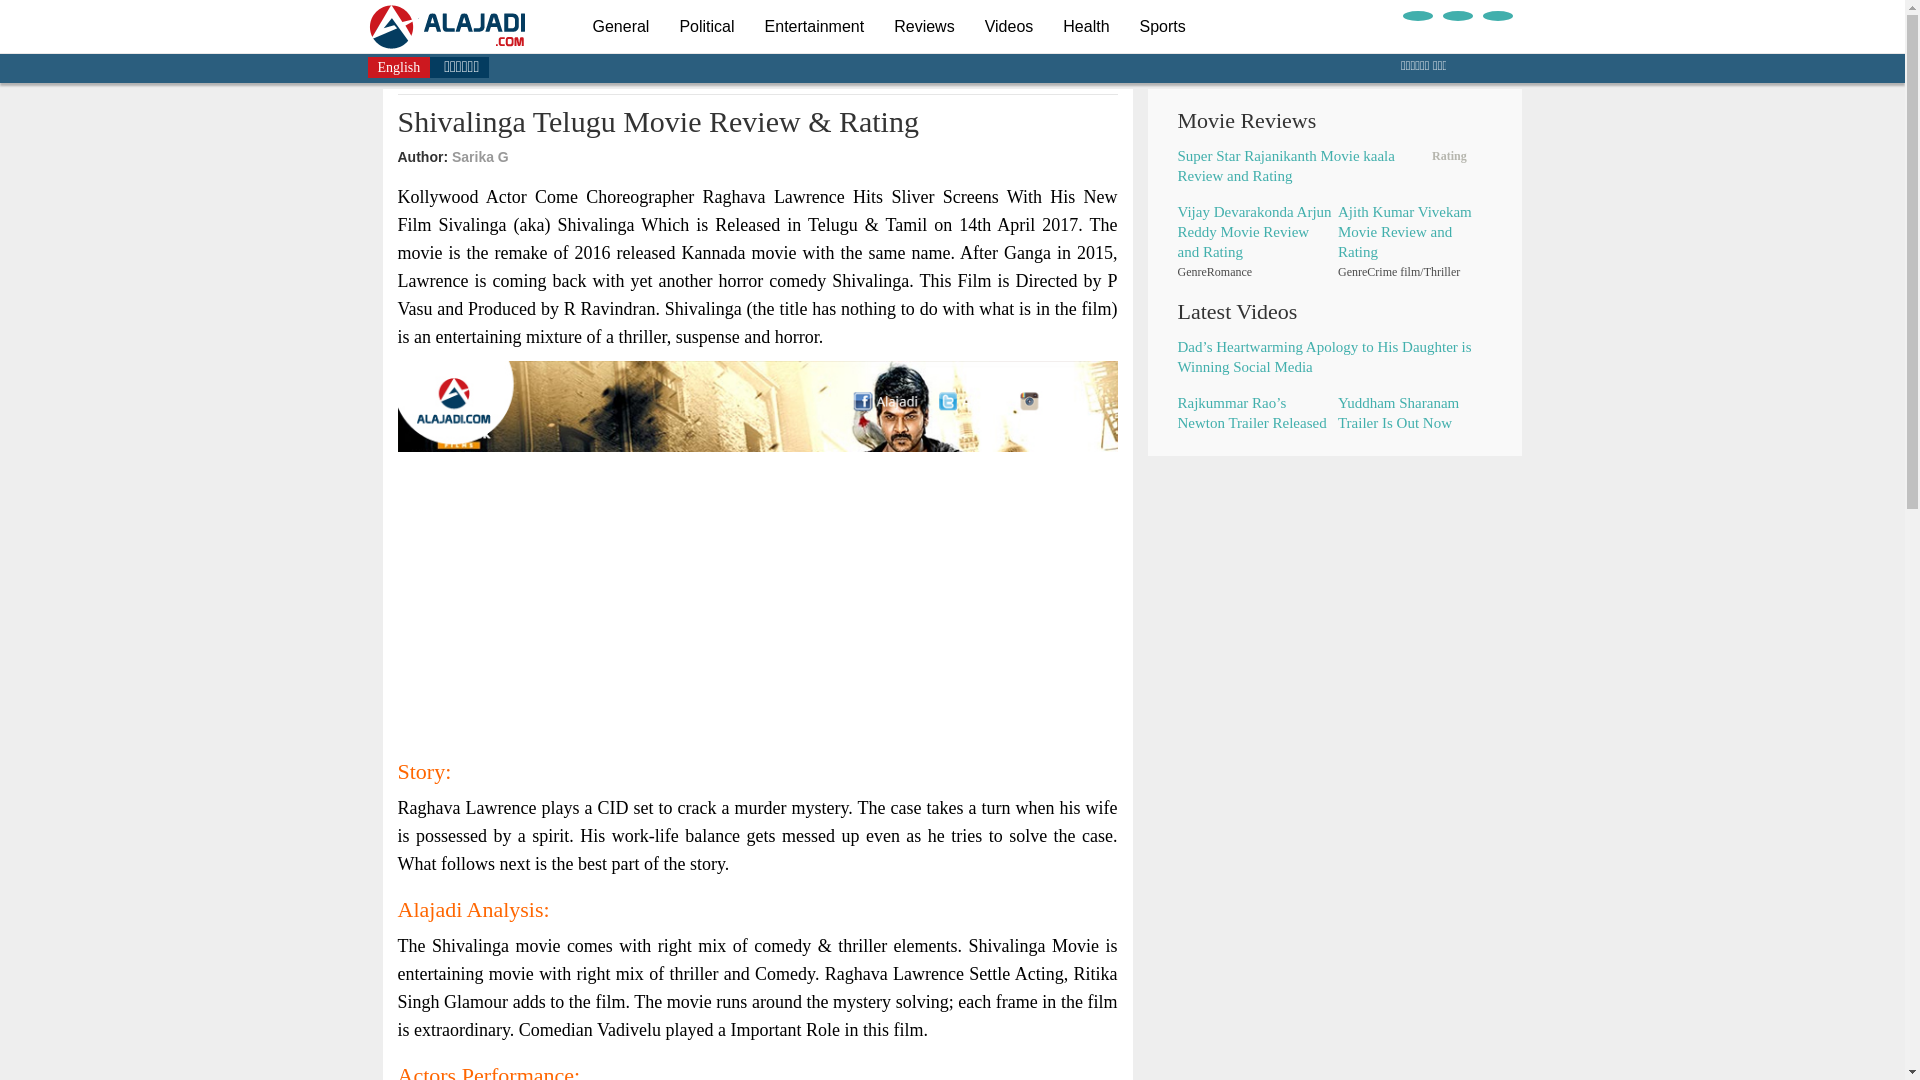 This screenshot has width=1920, height=1080. Describe the element at coordinates (1416, 15) in the screenshot. I see `Facebook` at that location.